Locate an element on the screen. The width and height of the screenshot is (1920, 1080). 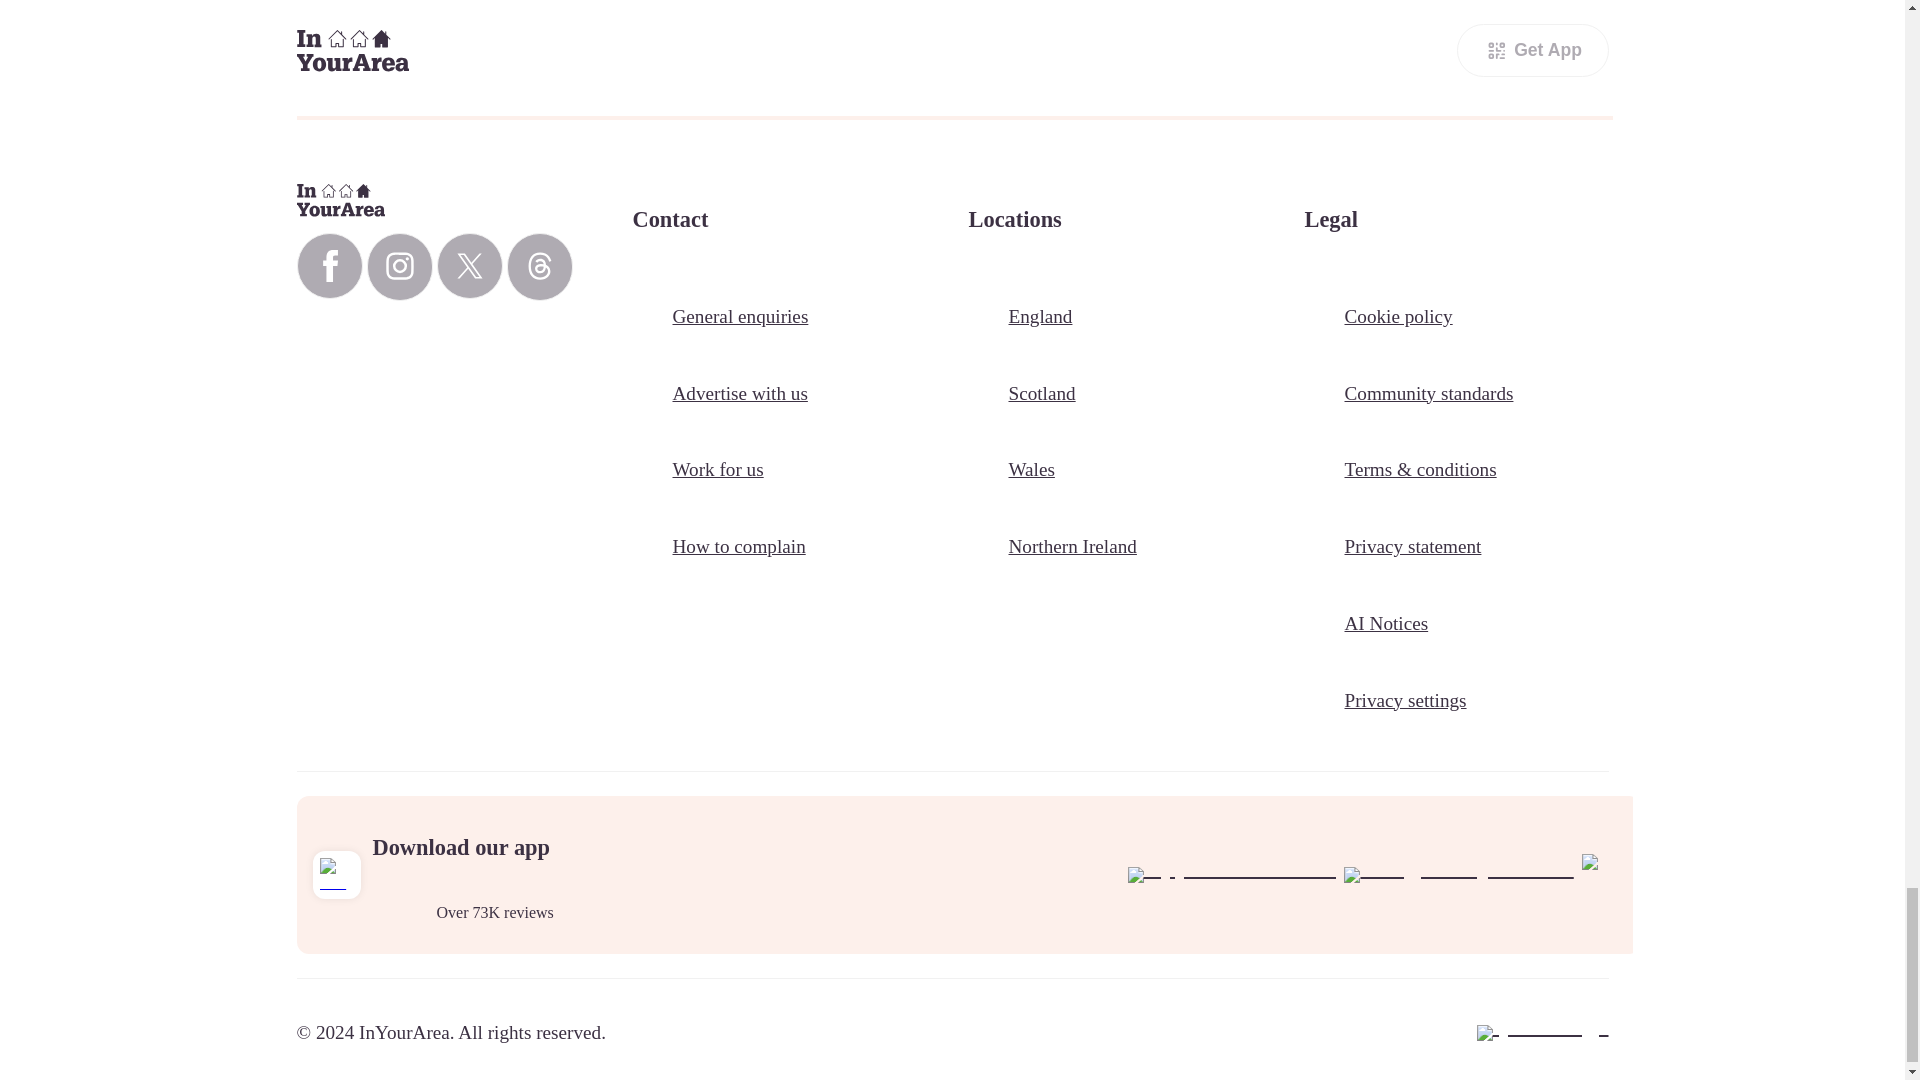
InYourArea X is located at coordinates (468, 266).